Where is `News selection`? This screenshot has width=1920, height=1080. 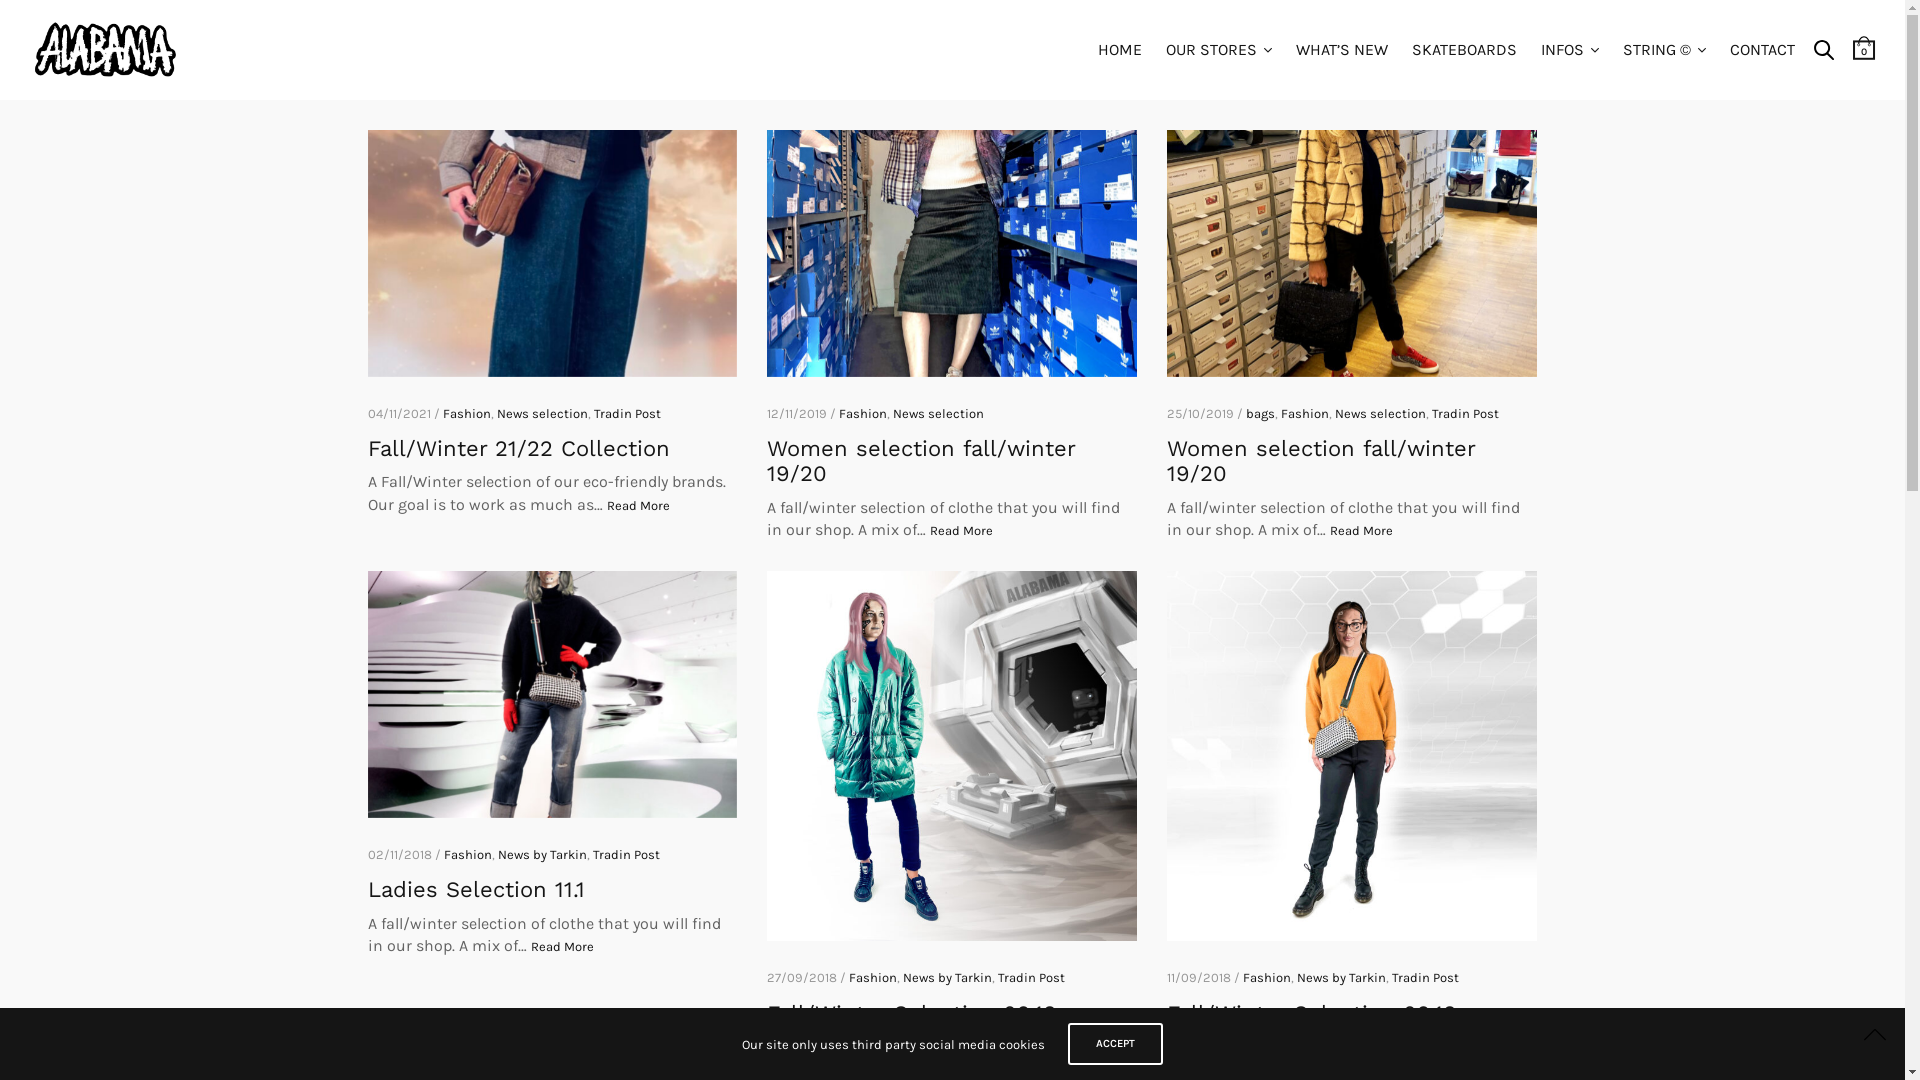
News selection is located at coordinates (938, 414).